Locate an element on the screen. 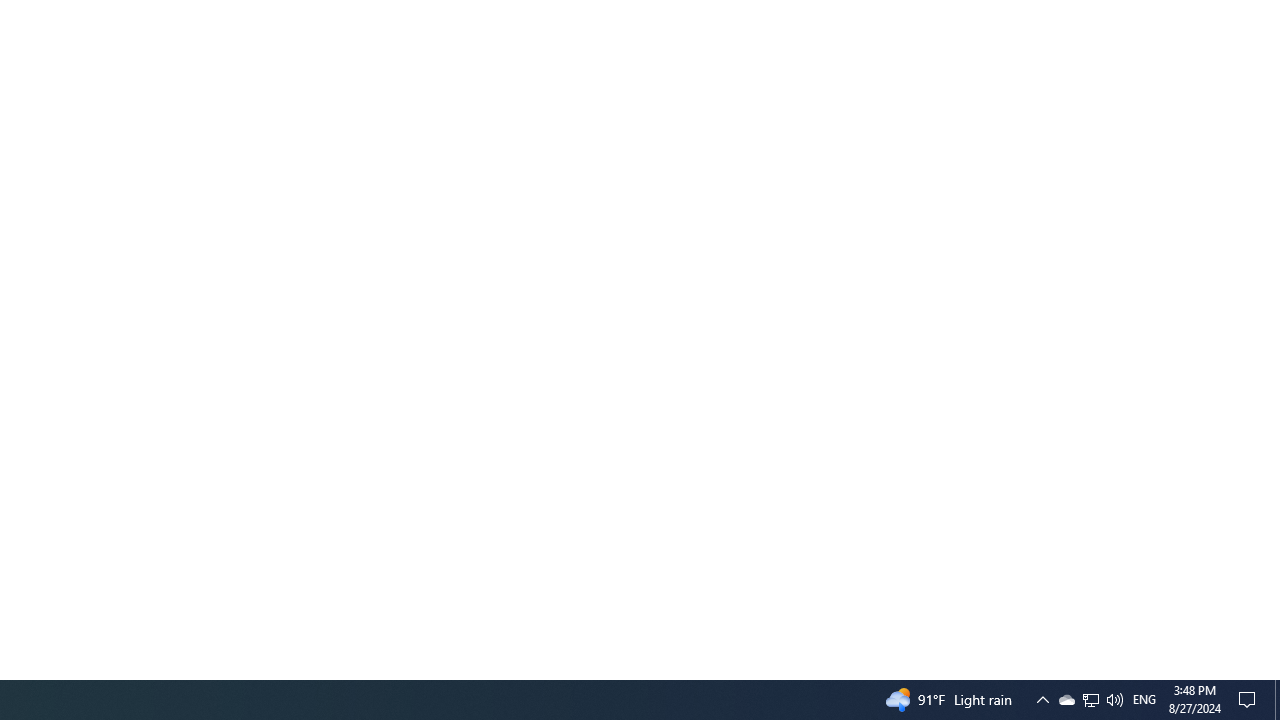 This screenshot has height=720, width=1280. Tray Input Indicator - English (United States) is located at coordinates (1144, 700).